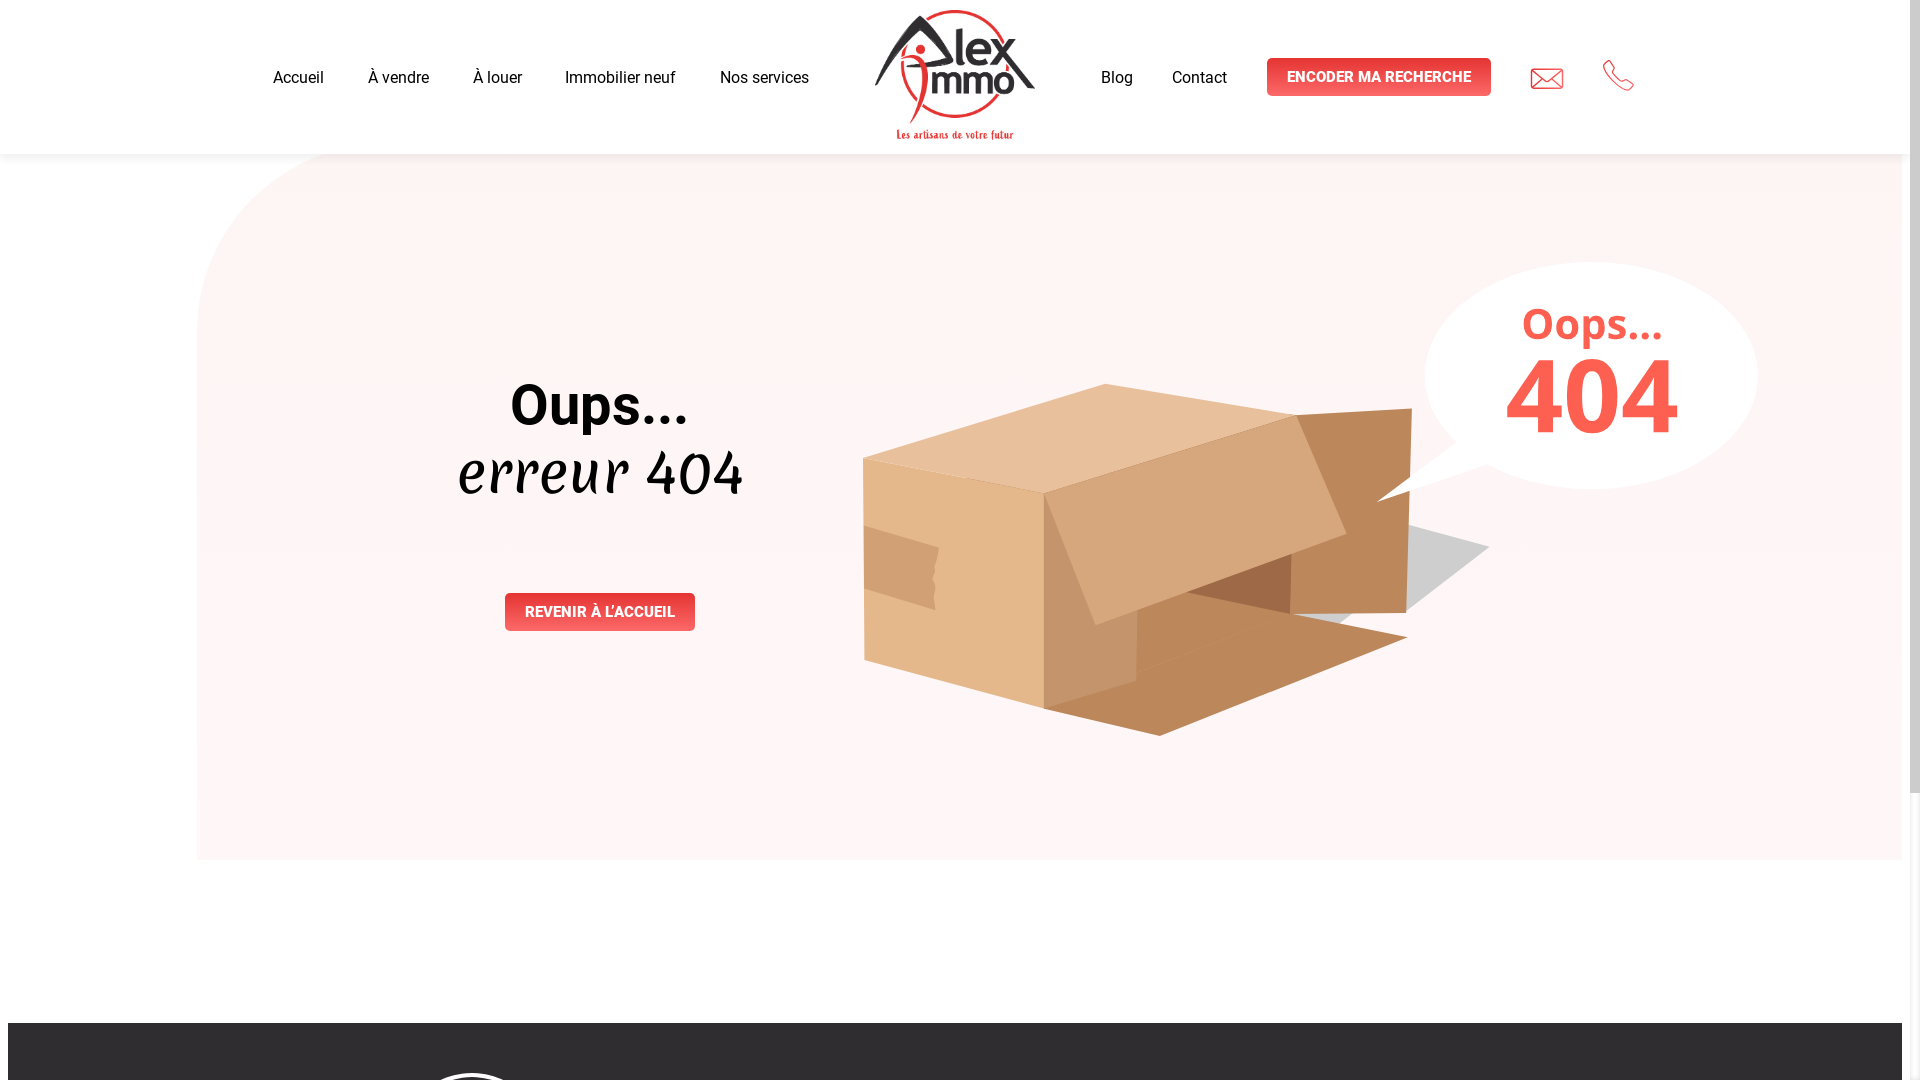  Describe the element at coordinates (1378, 77) in the screenshot. I see `ENCODER MA RECHERCHE` at that location.